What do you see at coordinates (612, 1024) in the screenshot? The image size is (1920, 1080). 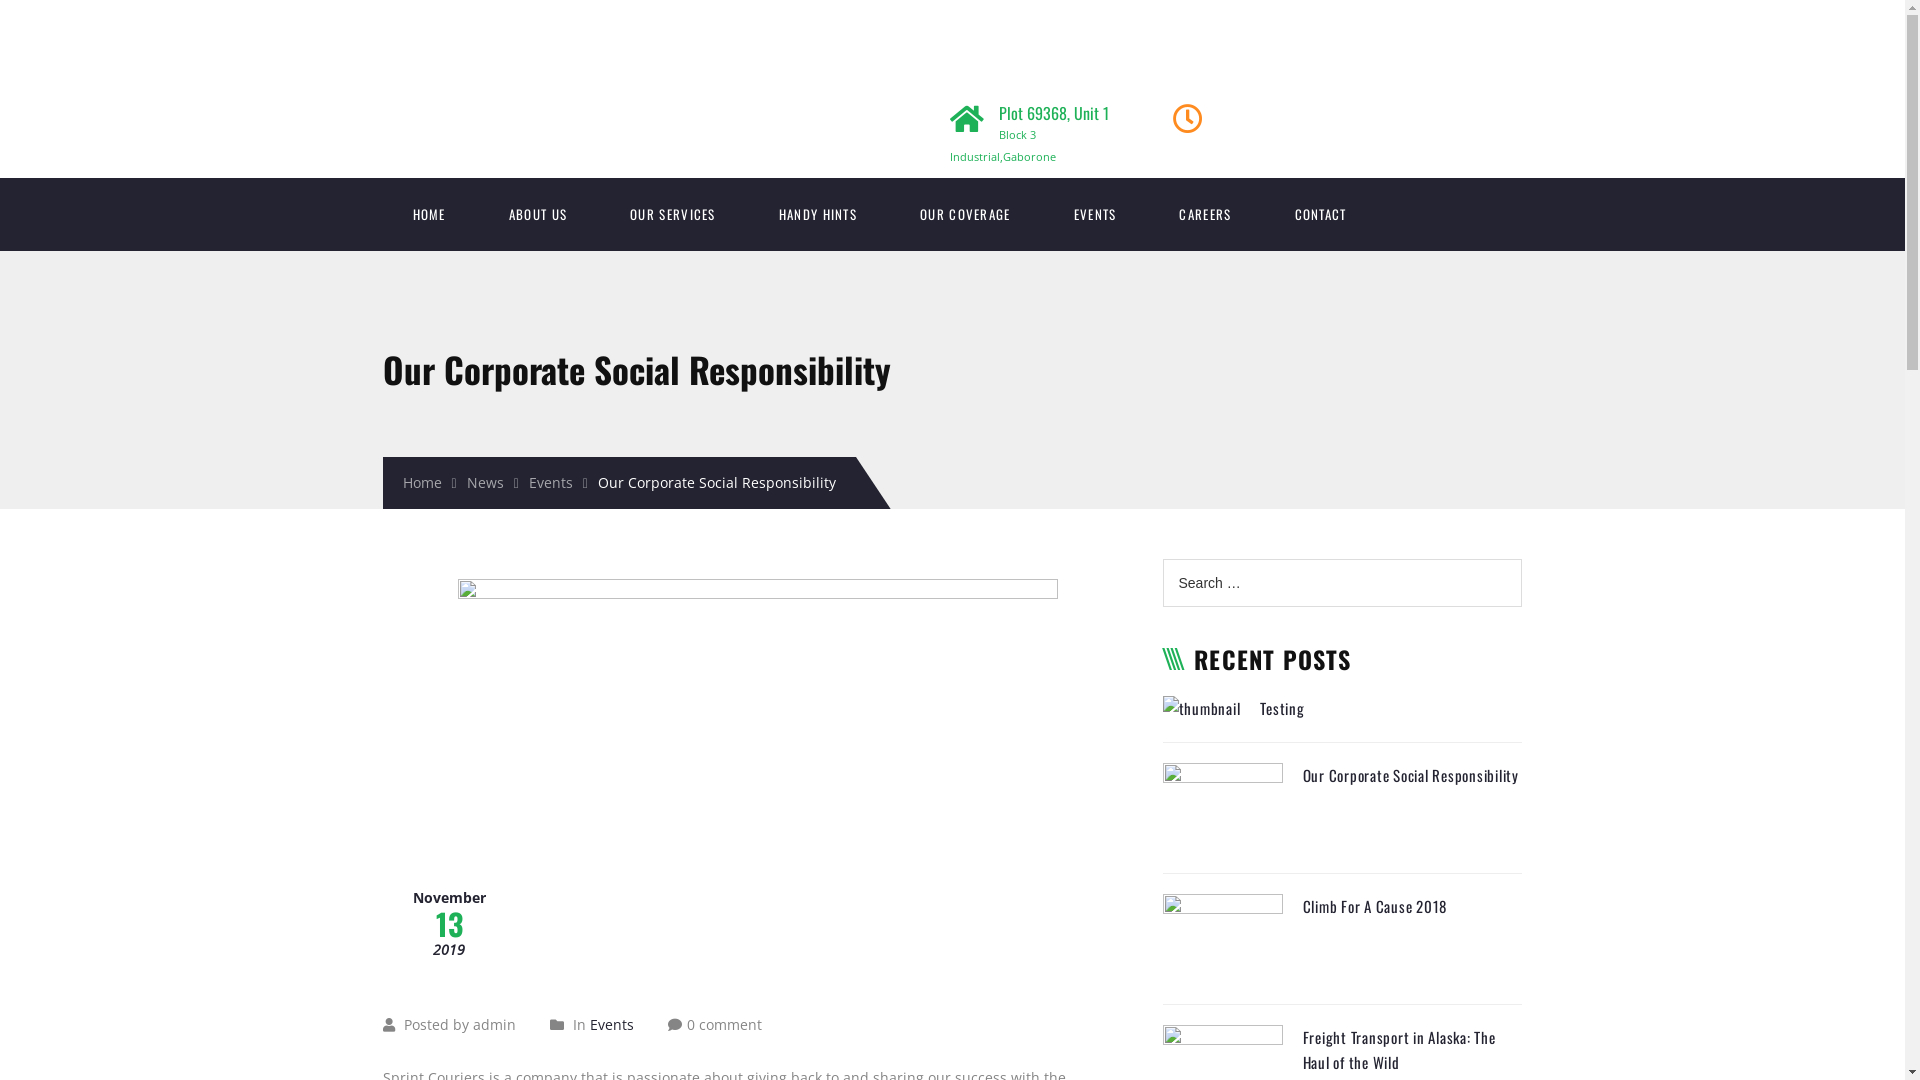 I see `Events` at bounding box center [612, 1024].